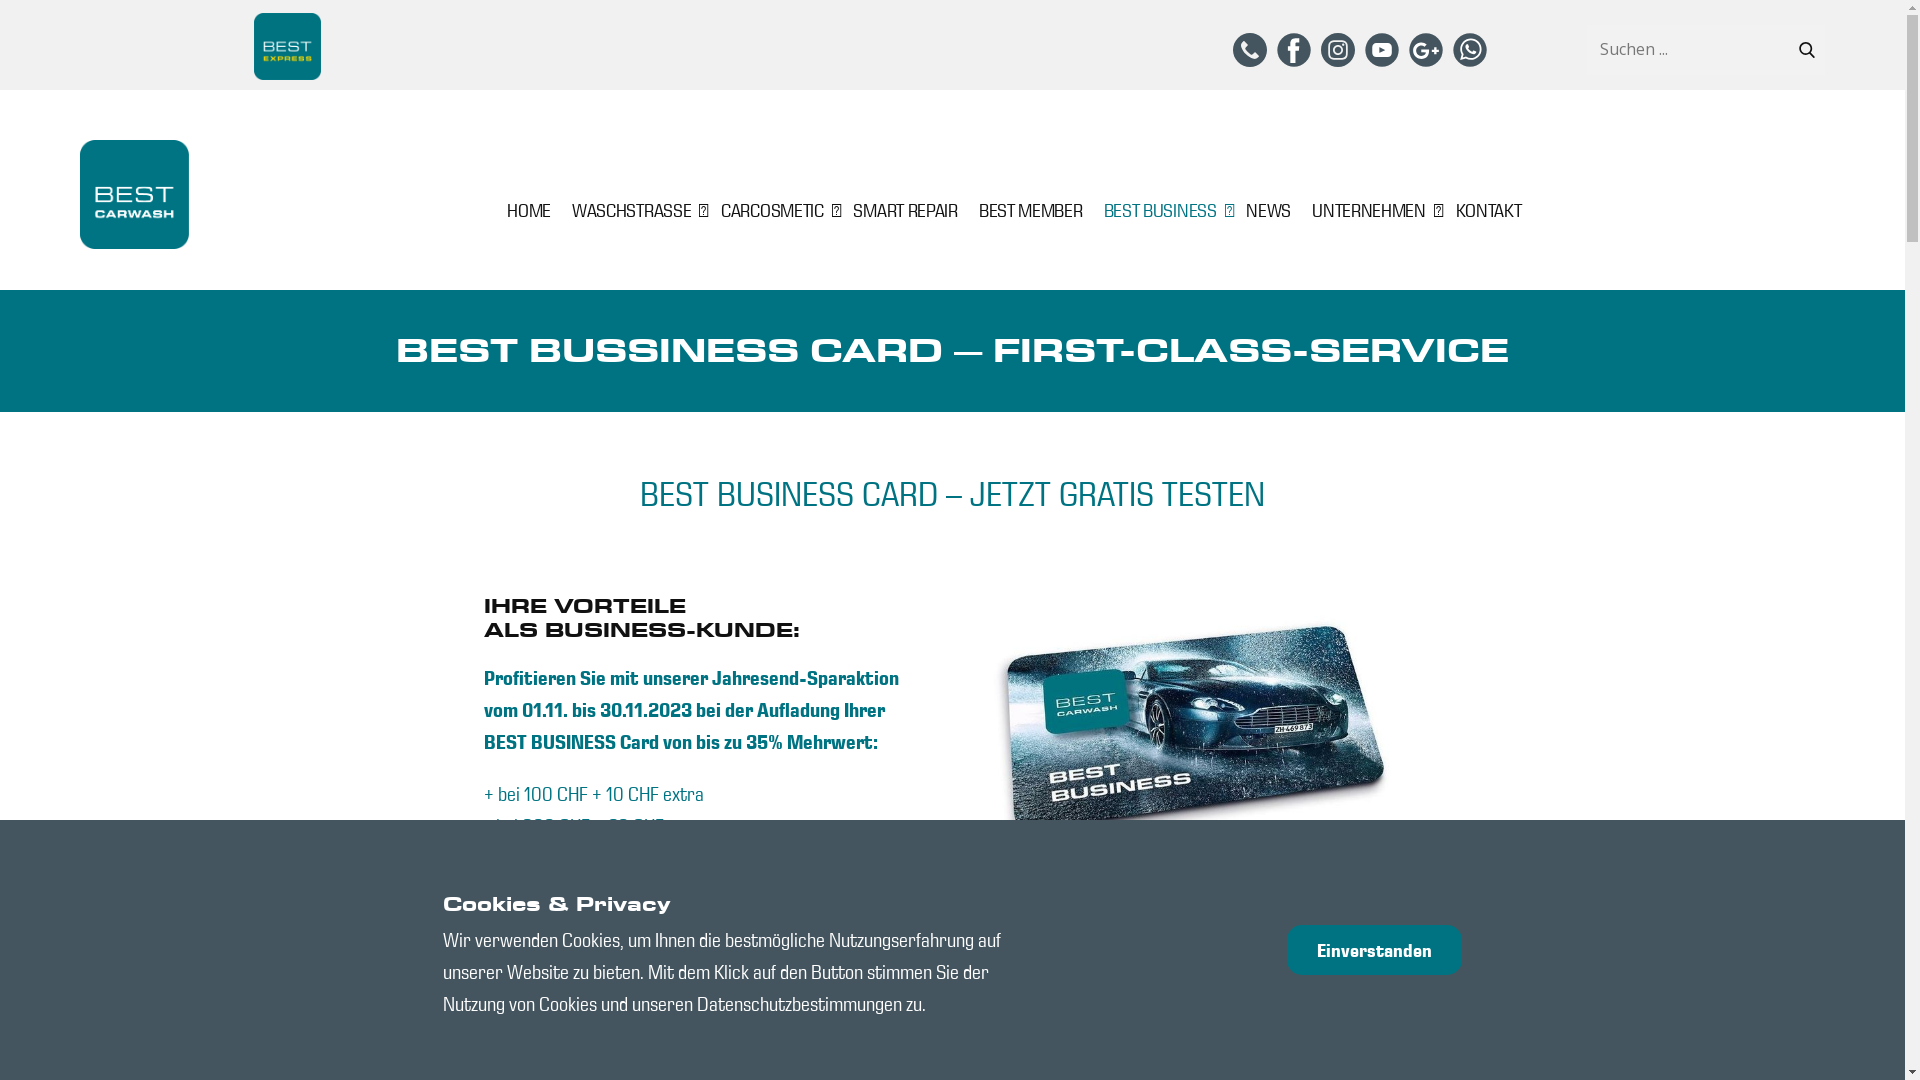 The height and width of the screenshot is (1080, 1920). What do you see at coordinates (1250, 50) in the screenshot?
I see `Phone` at bounding box center [1250, 50].